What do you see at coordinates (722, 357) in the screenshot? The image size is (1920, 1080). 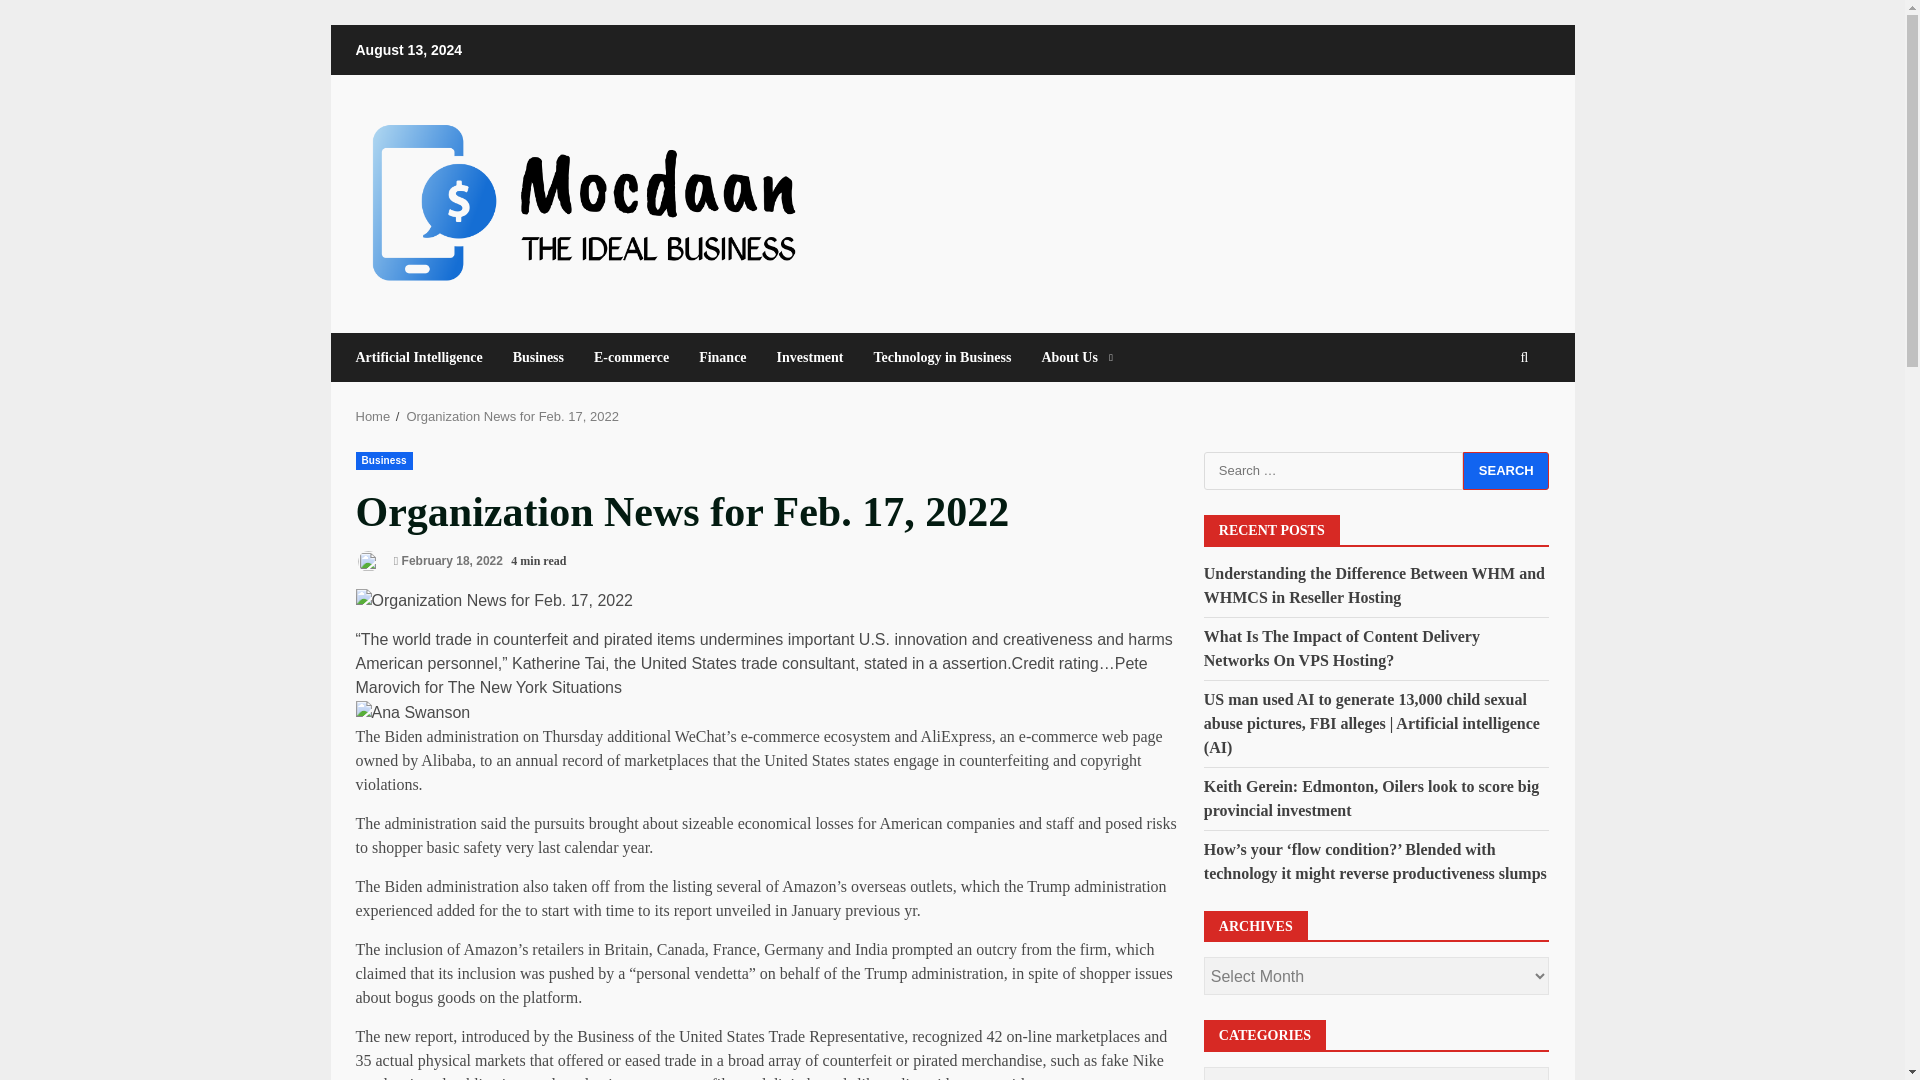 I see `Finance` at bounding box center [722, 357].